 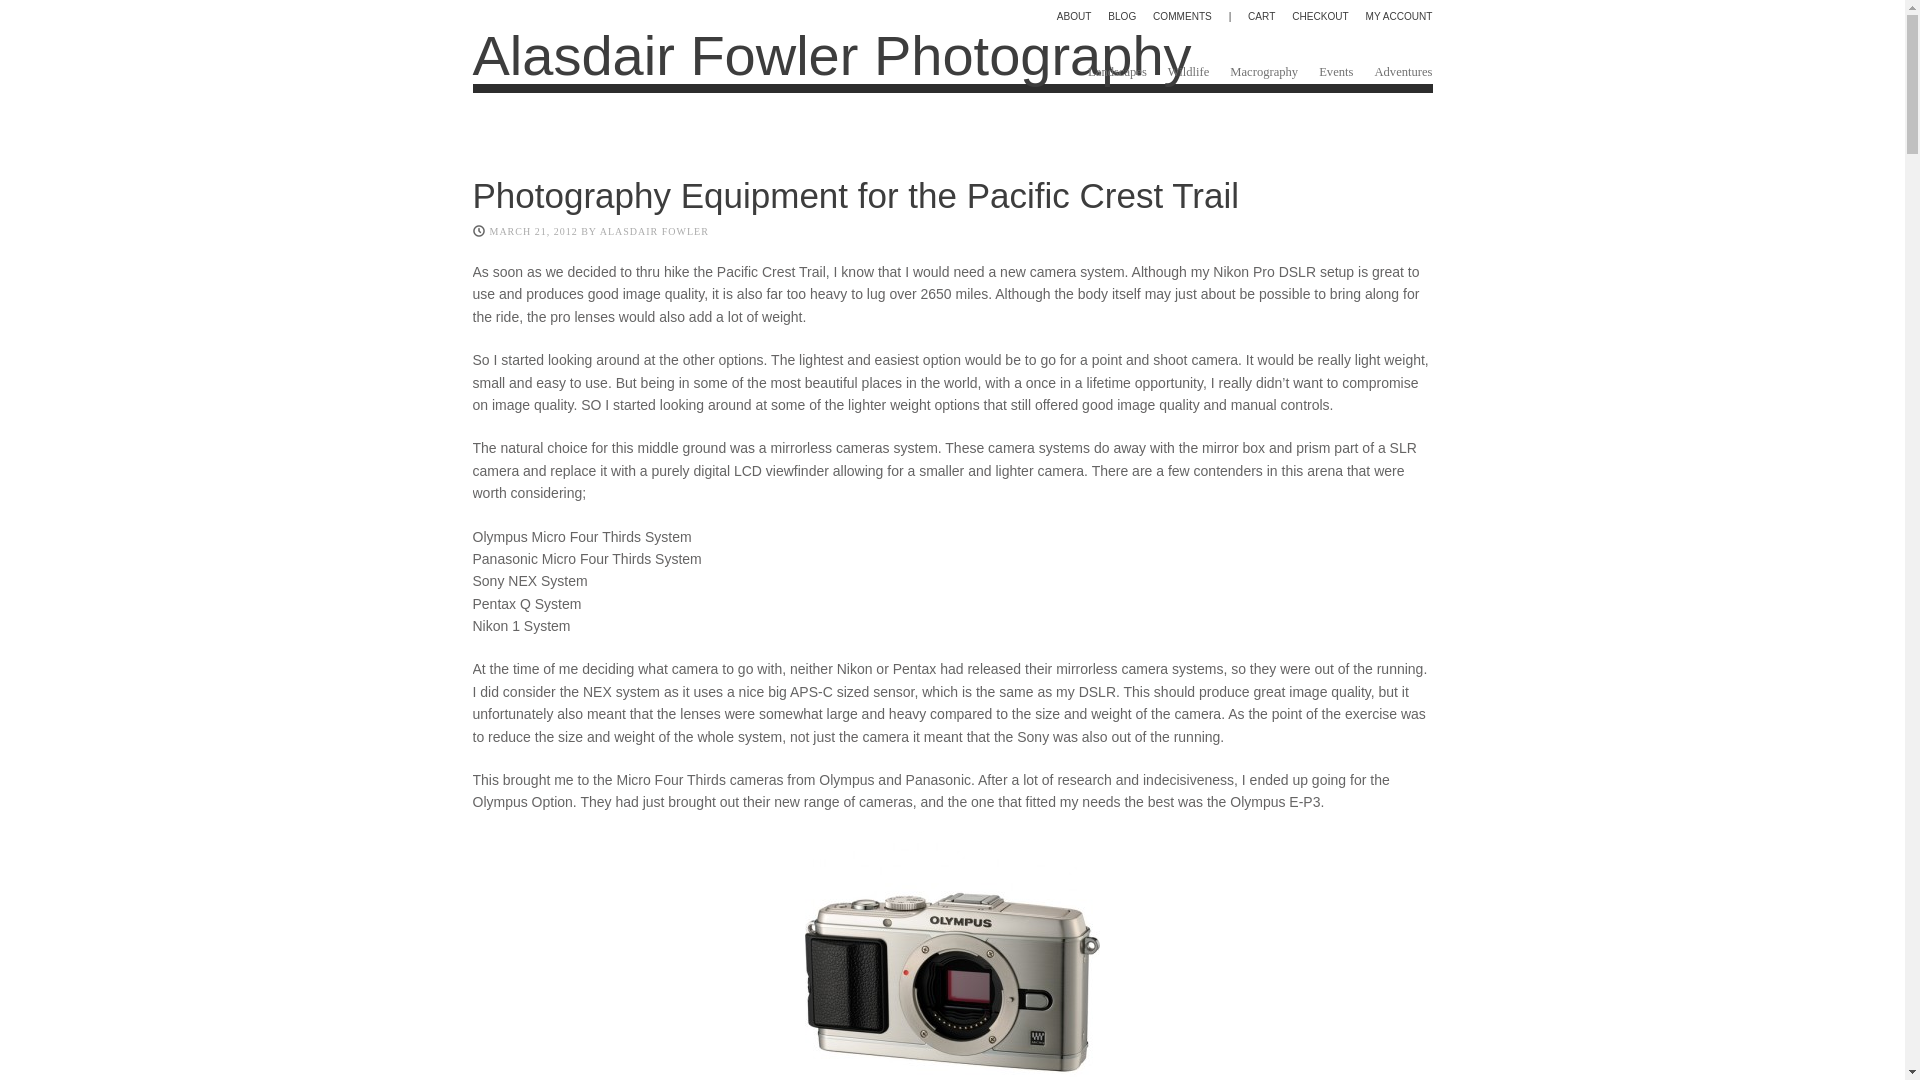 I want to click on CHECKOUT, so click(x=1320, y=17).